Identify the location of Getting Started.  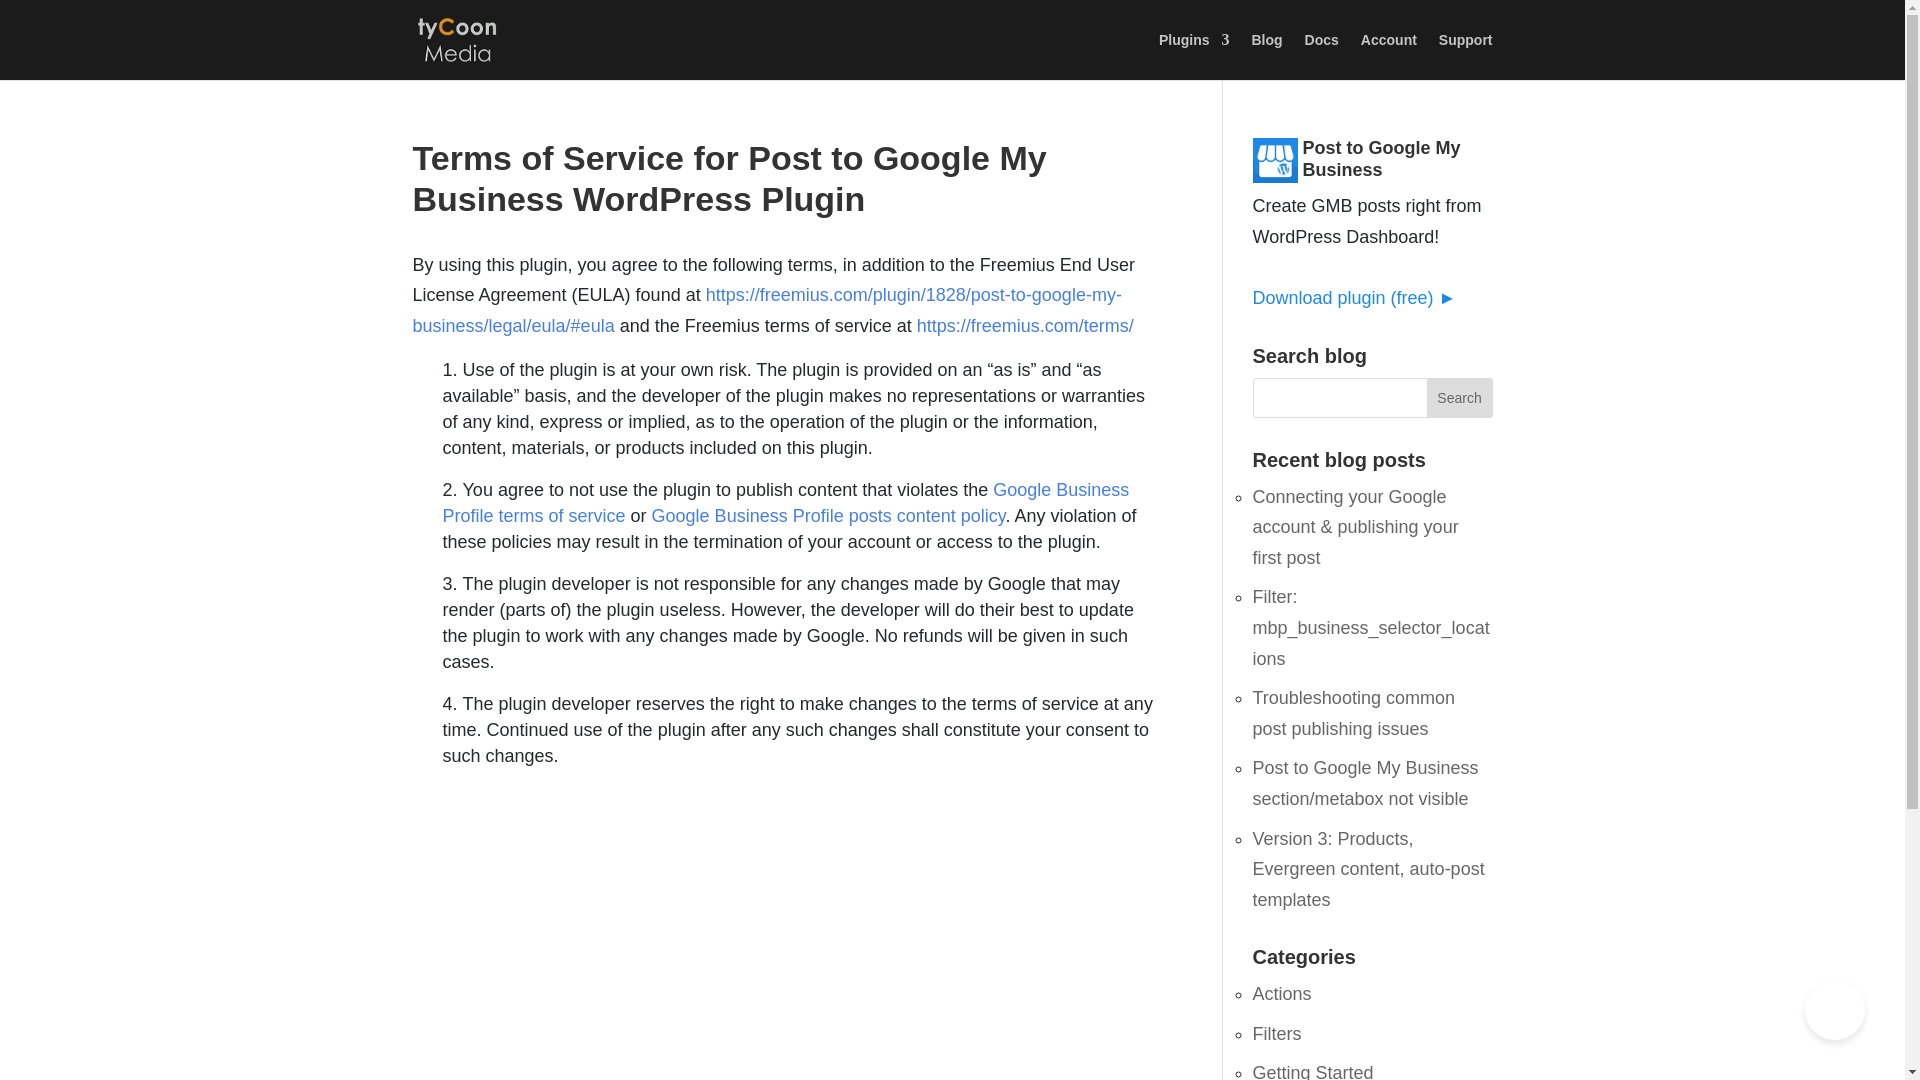
(1312, 1071).